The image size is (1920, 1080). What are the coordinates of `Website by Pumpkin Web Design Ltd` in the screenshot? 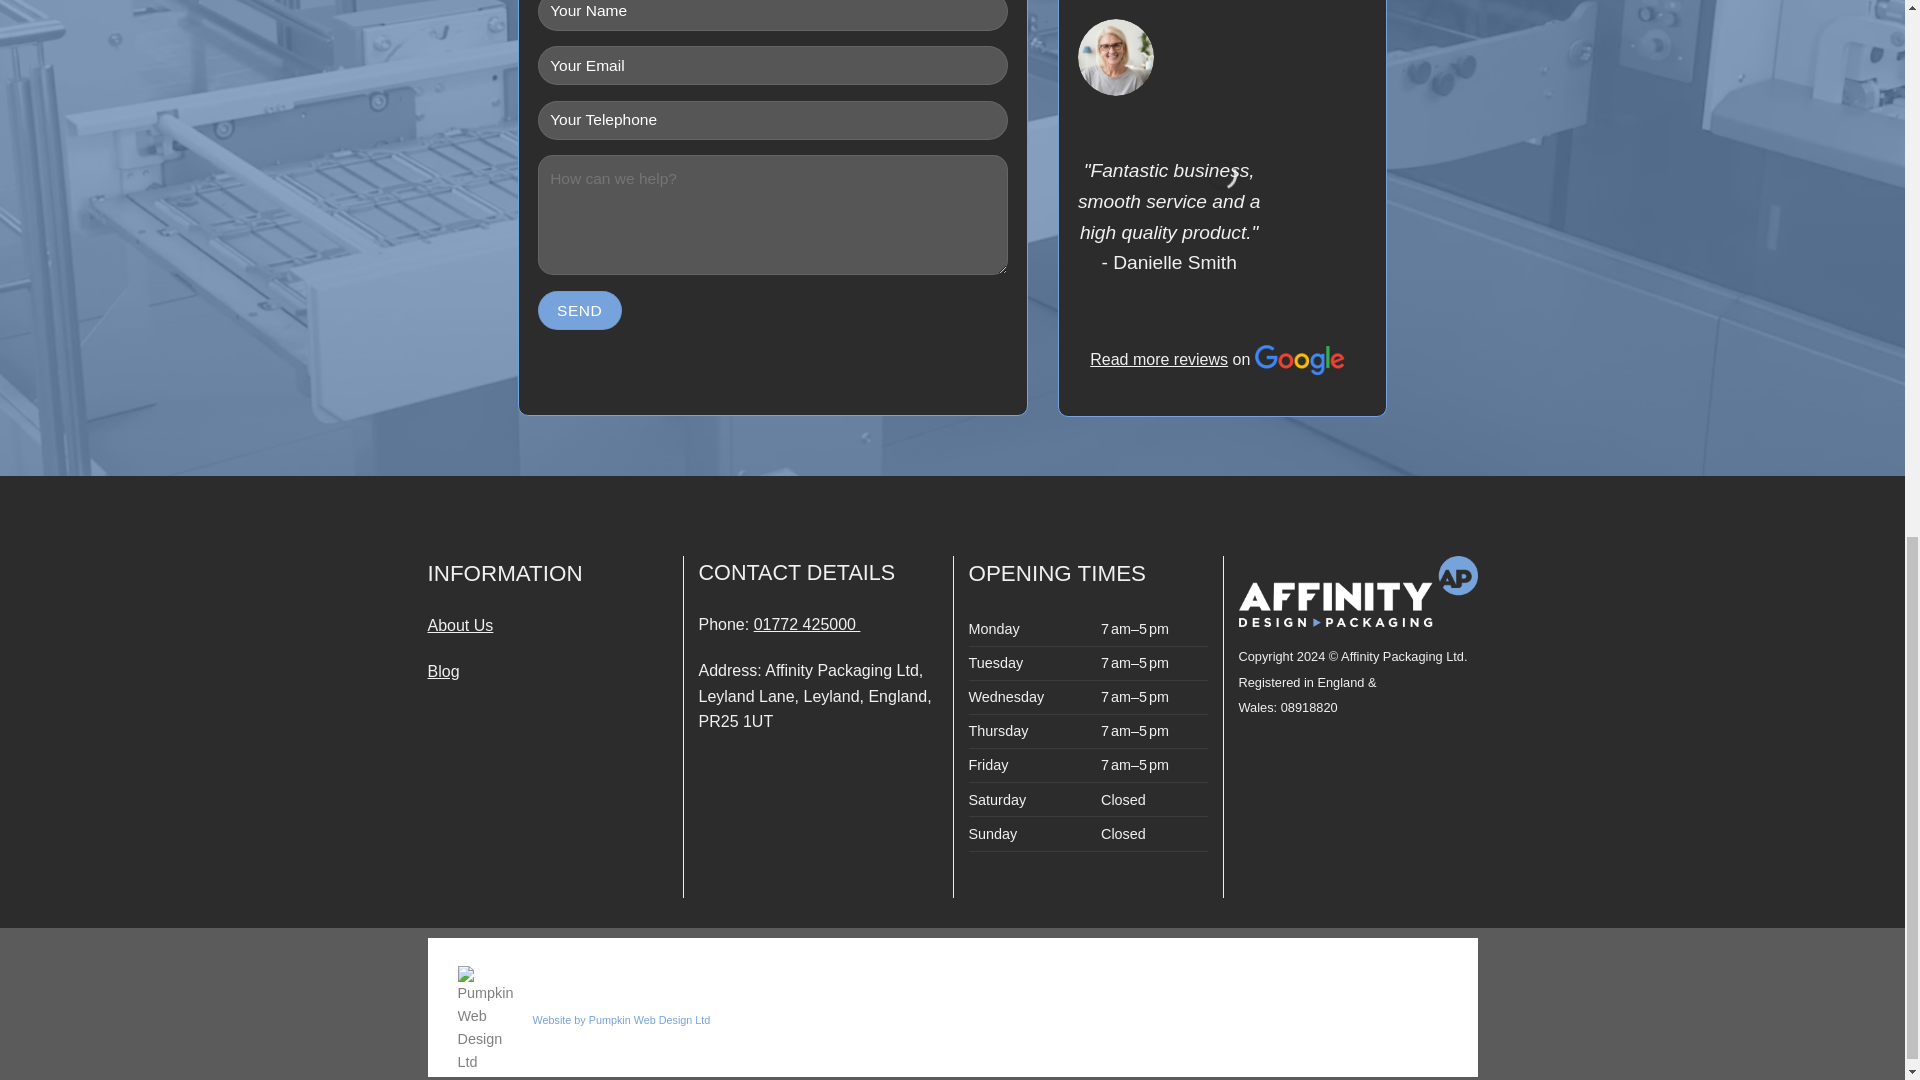 It's located at (620, 1020).